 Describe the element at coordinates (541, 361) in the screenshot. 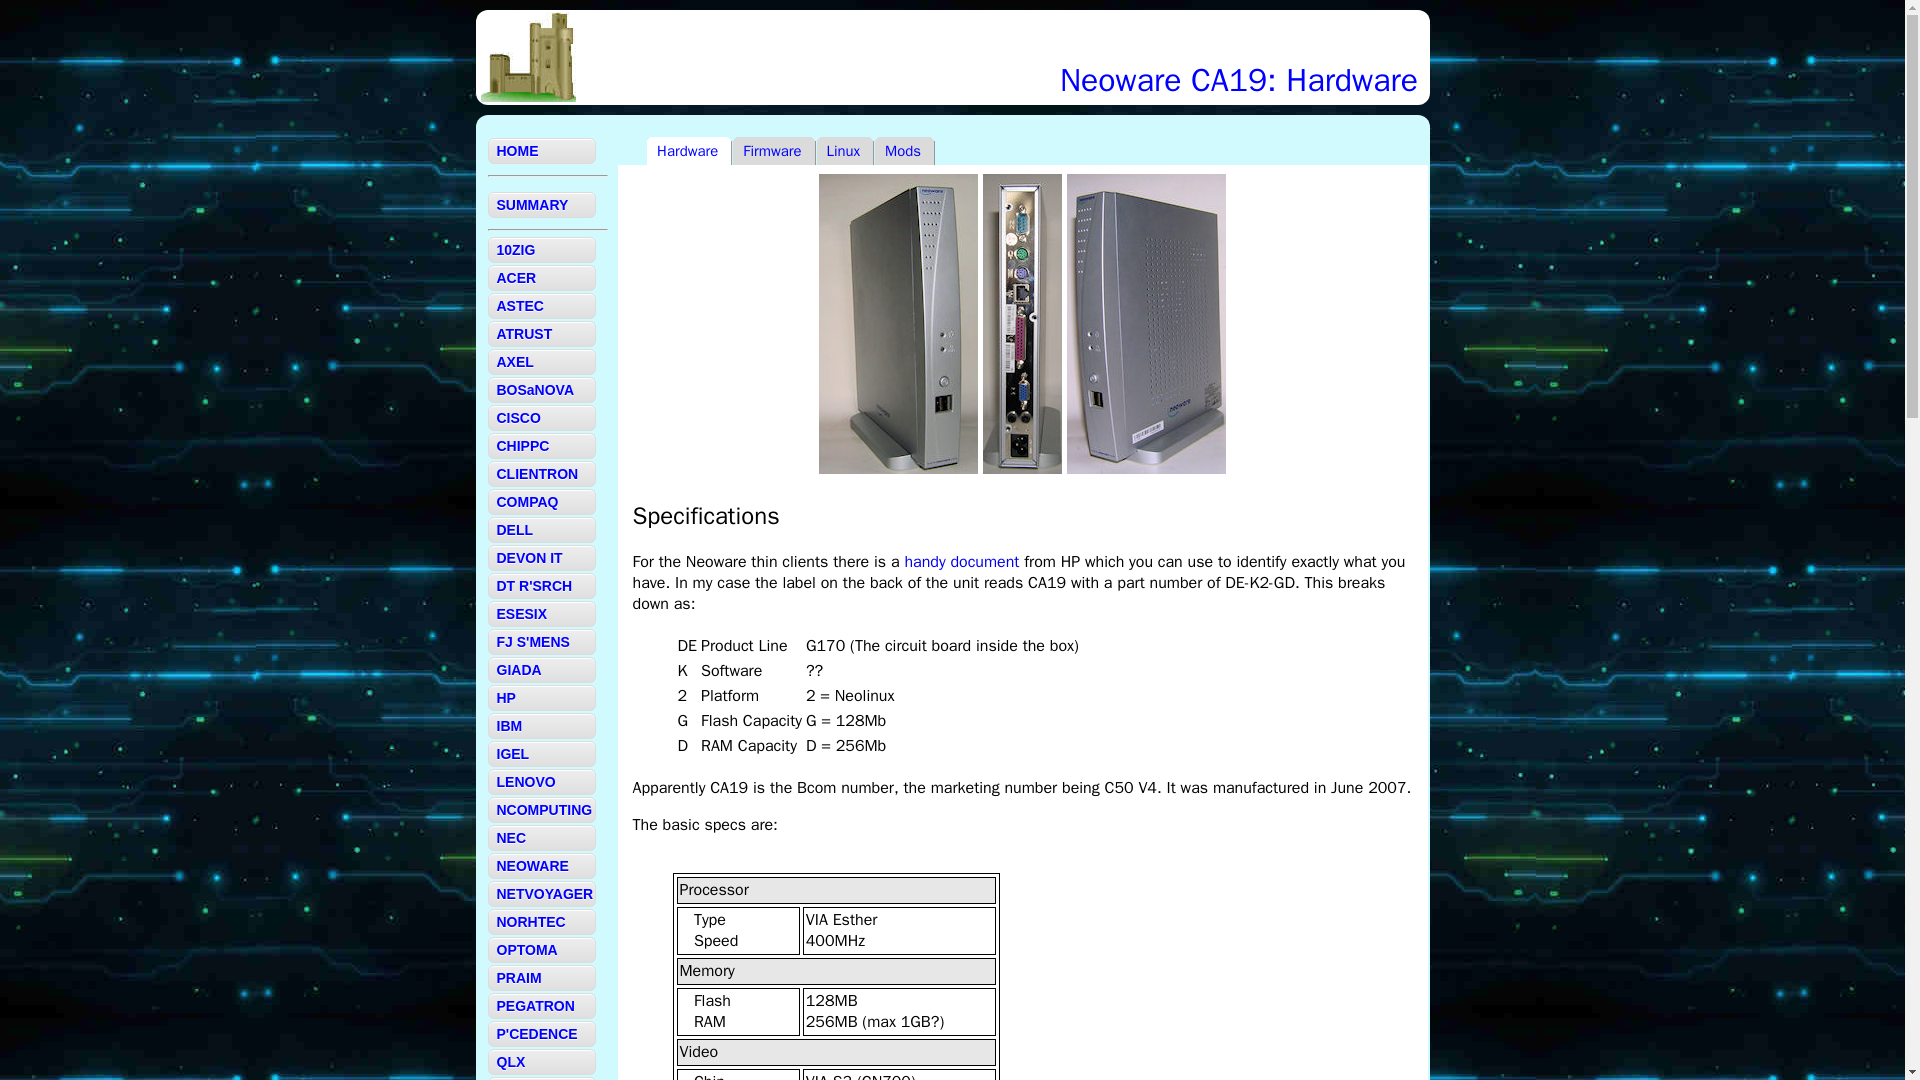

I see `AXEL` at that location.